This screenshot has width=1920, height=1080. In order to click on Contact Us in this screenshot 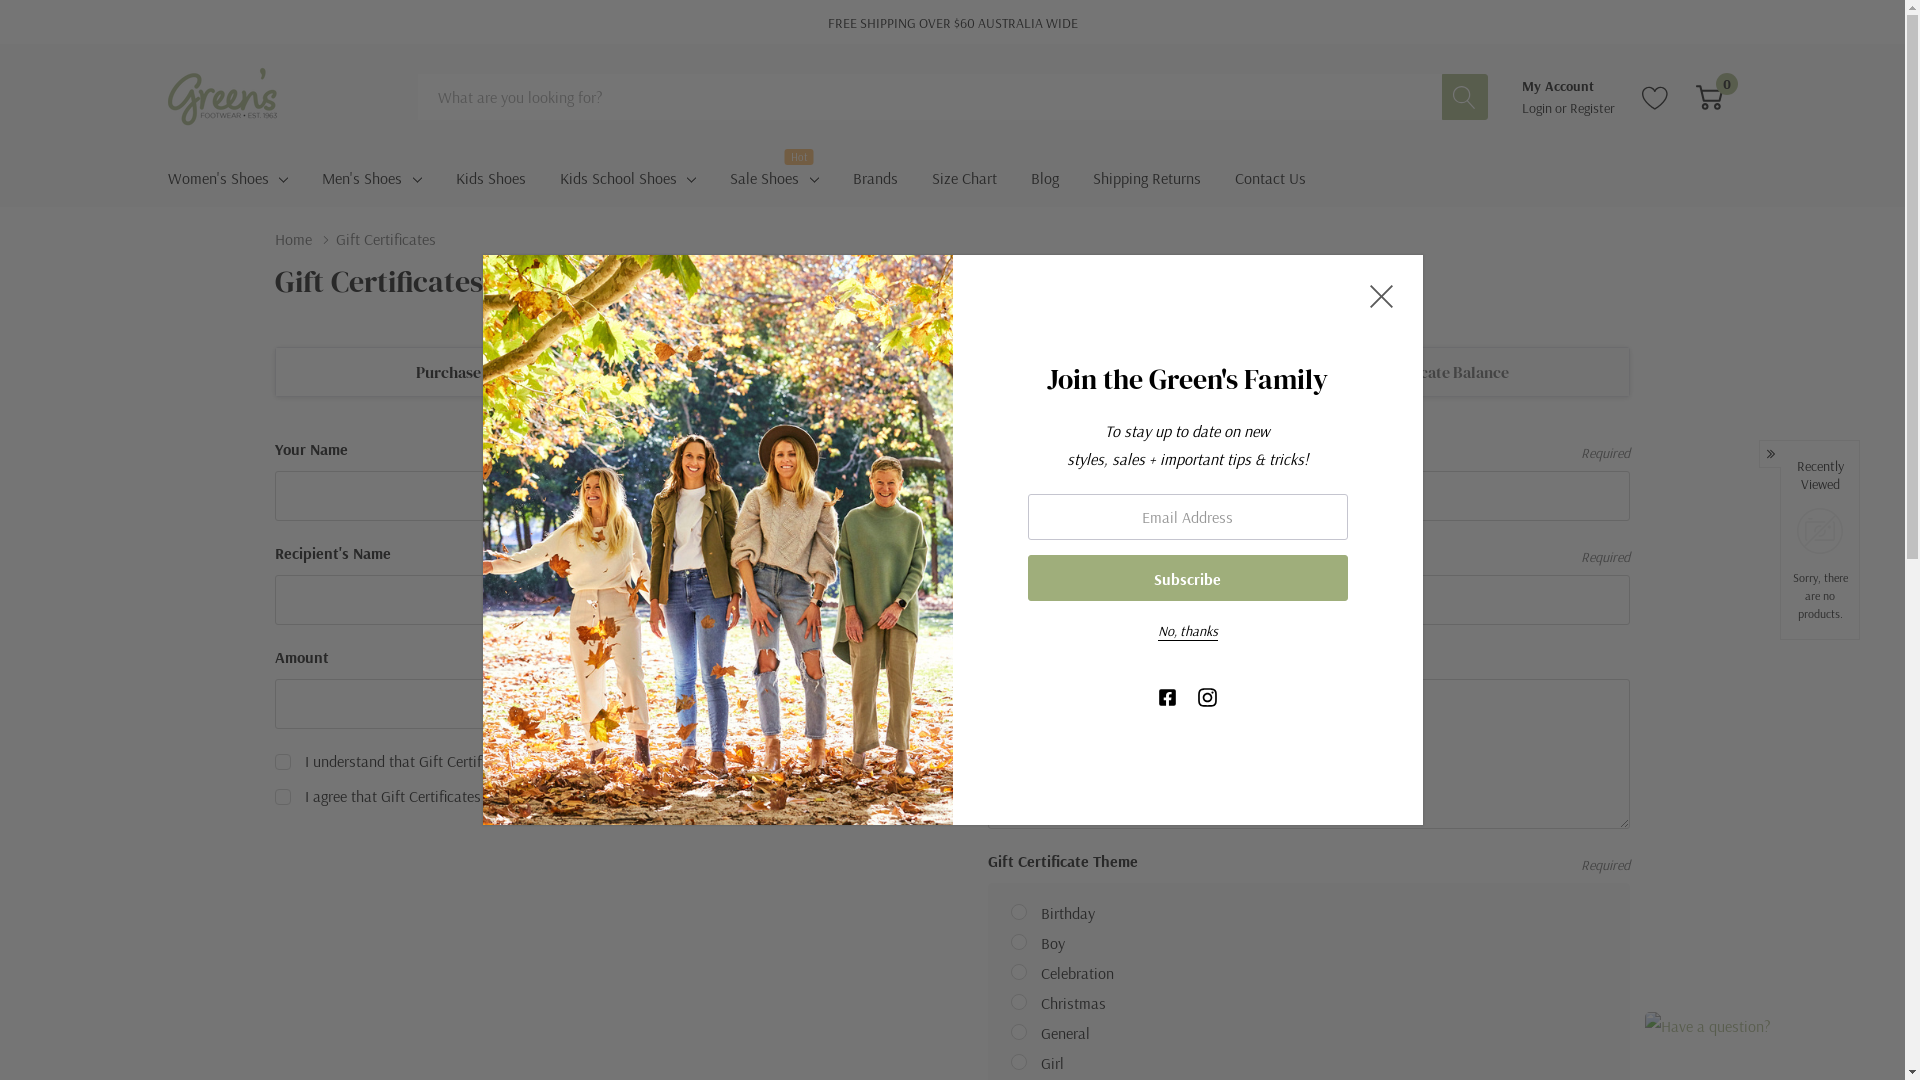, I will do `click(1270, 178)`.